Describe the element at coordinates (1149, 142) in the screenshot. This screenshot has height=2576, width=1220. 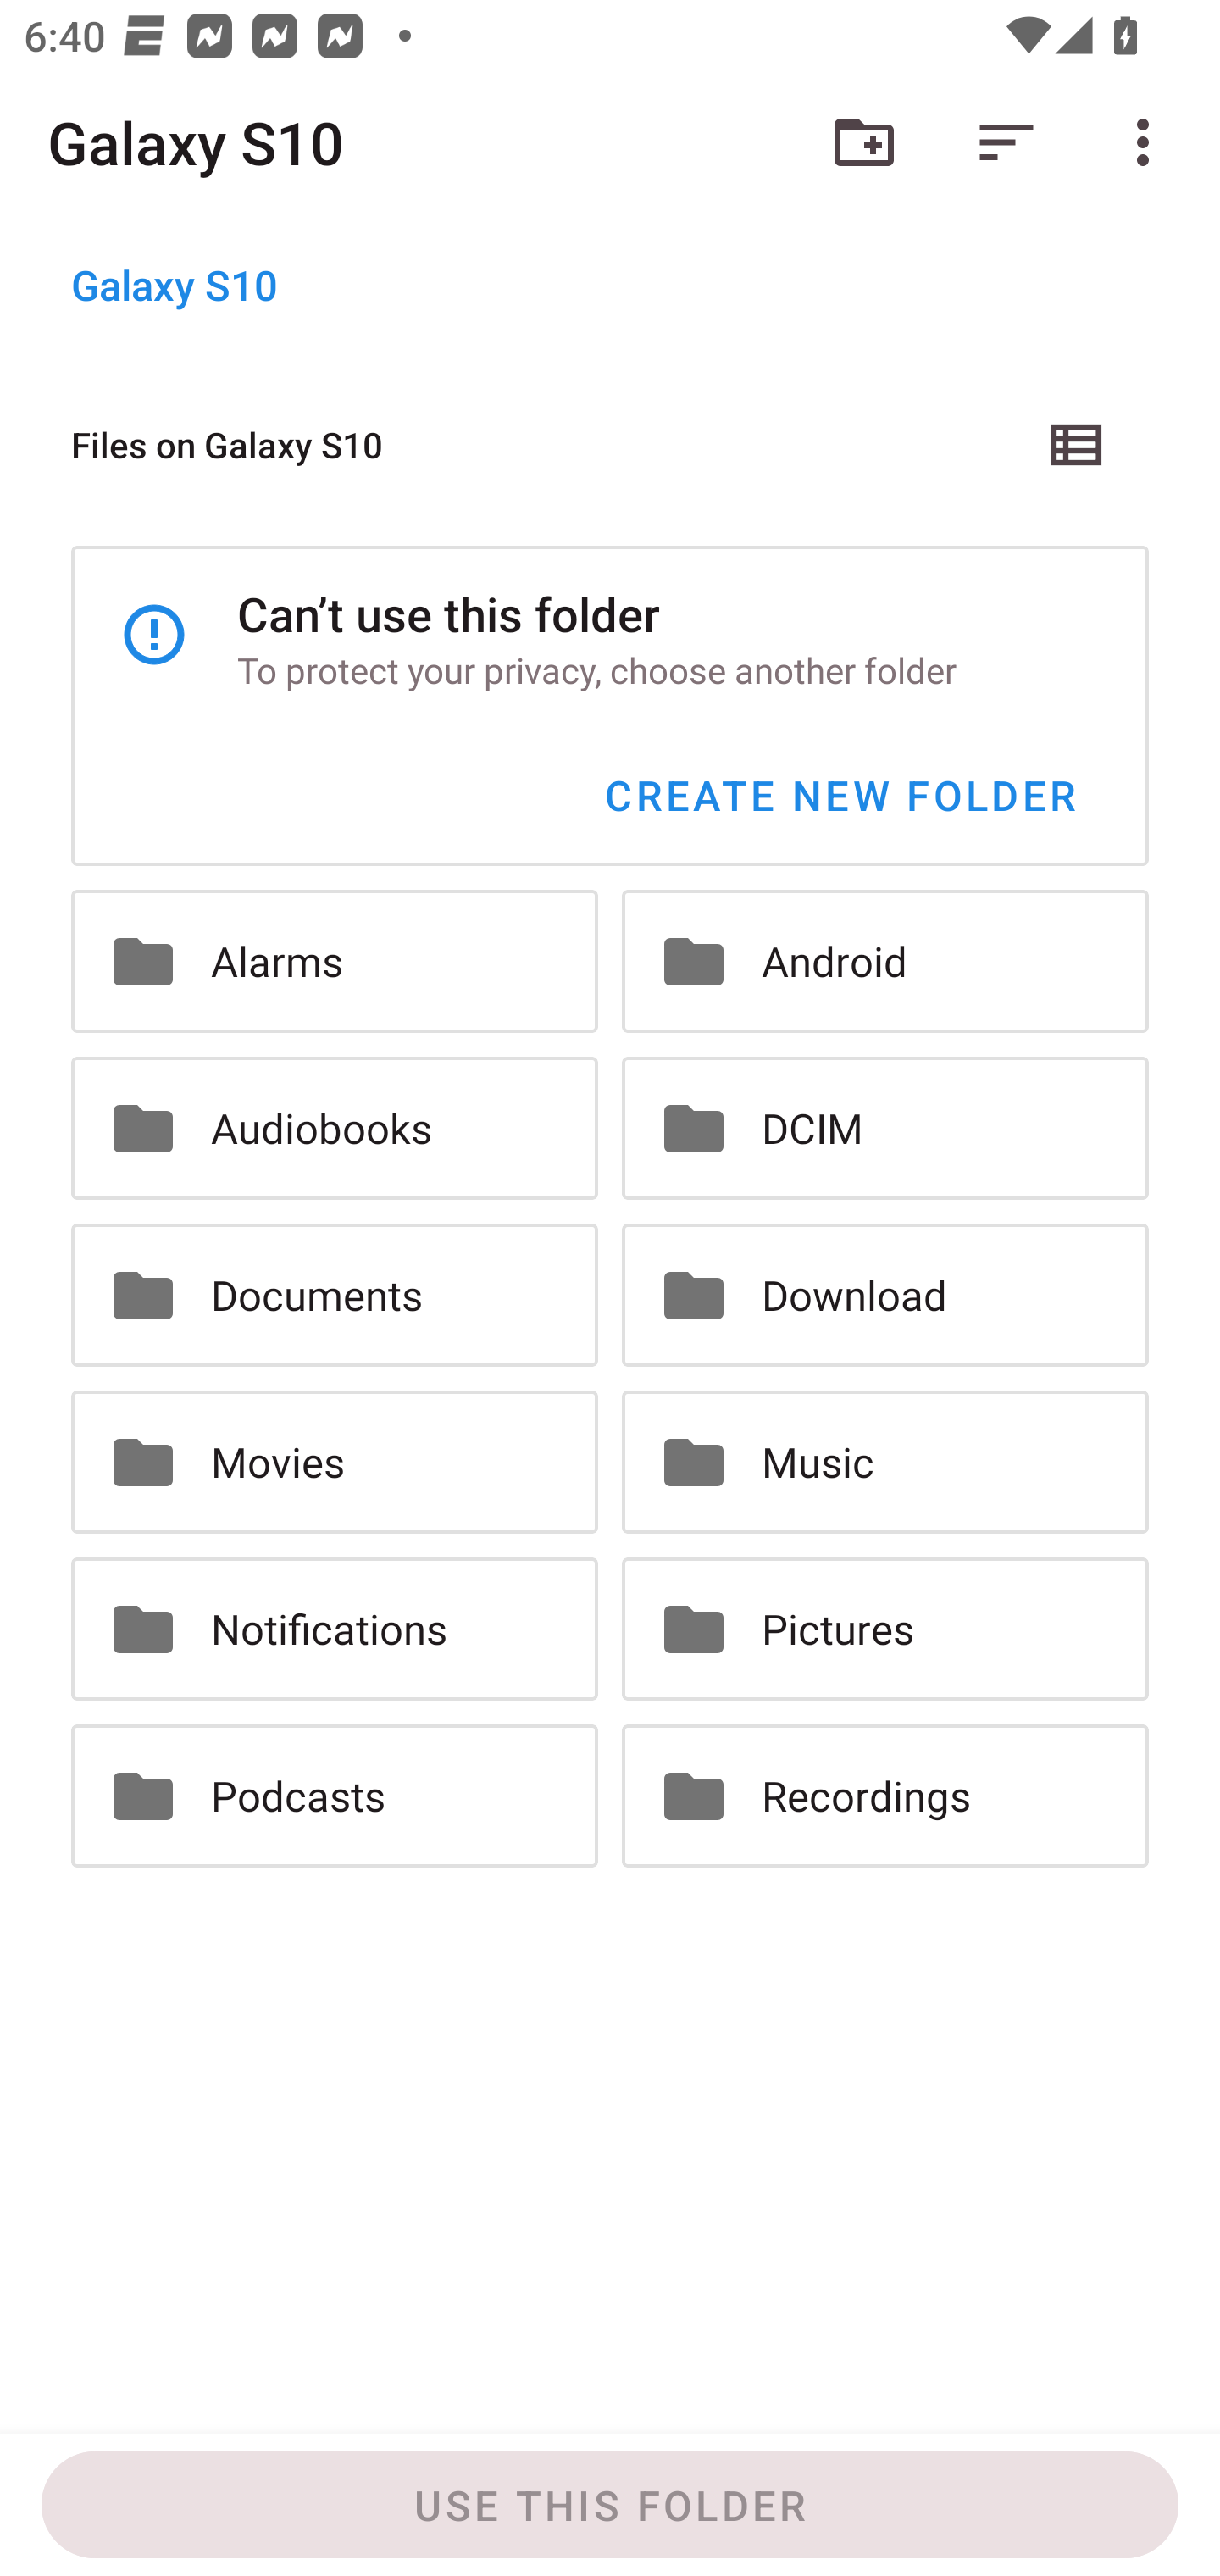
I see `More options` at that location.